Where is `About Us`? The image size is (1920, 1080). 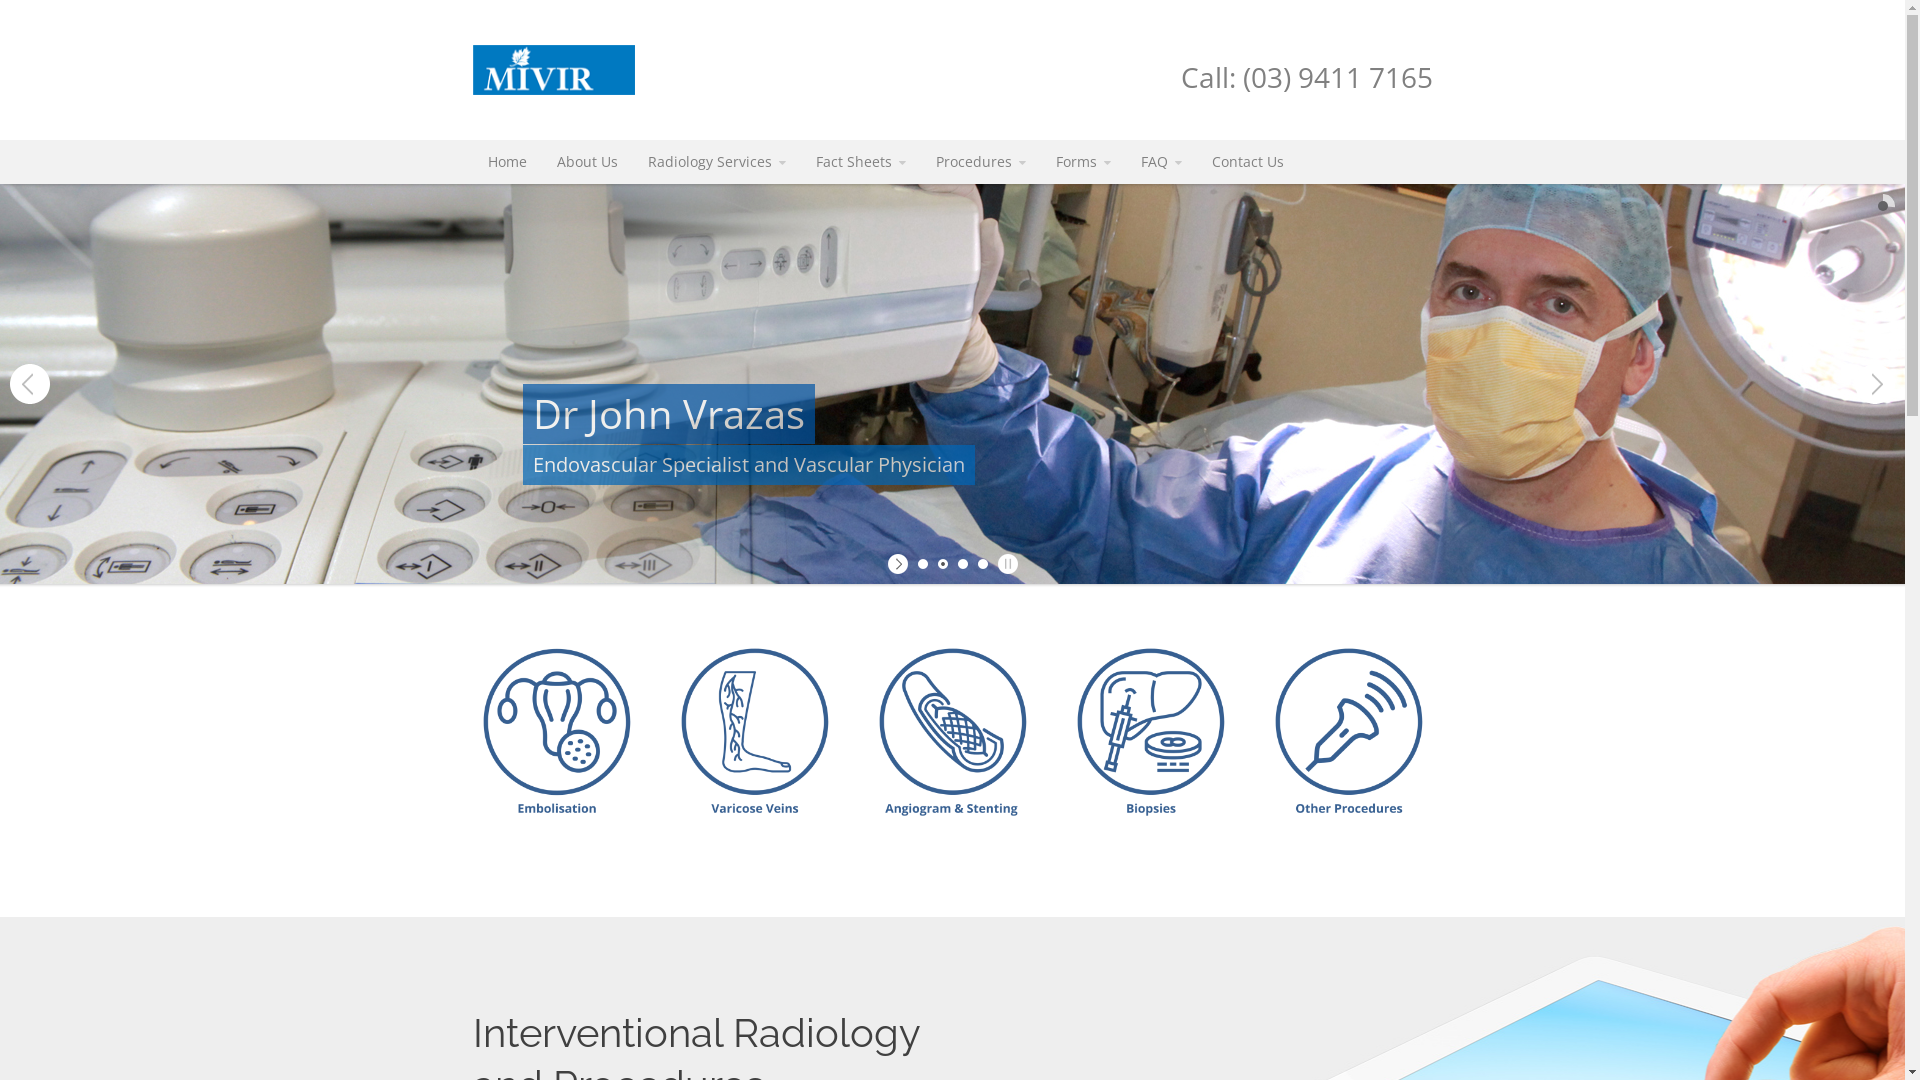 About Us is located at coordinates (588, 162).